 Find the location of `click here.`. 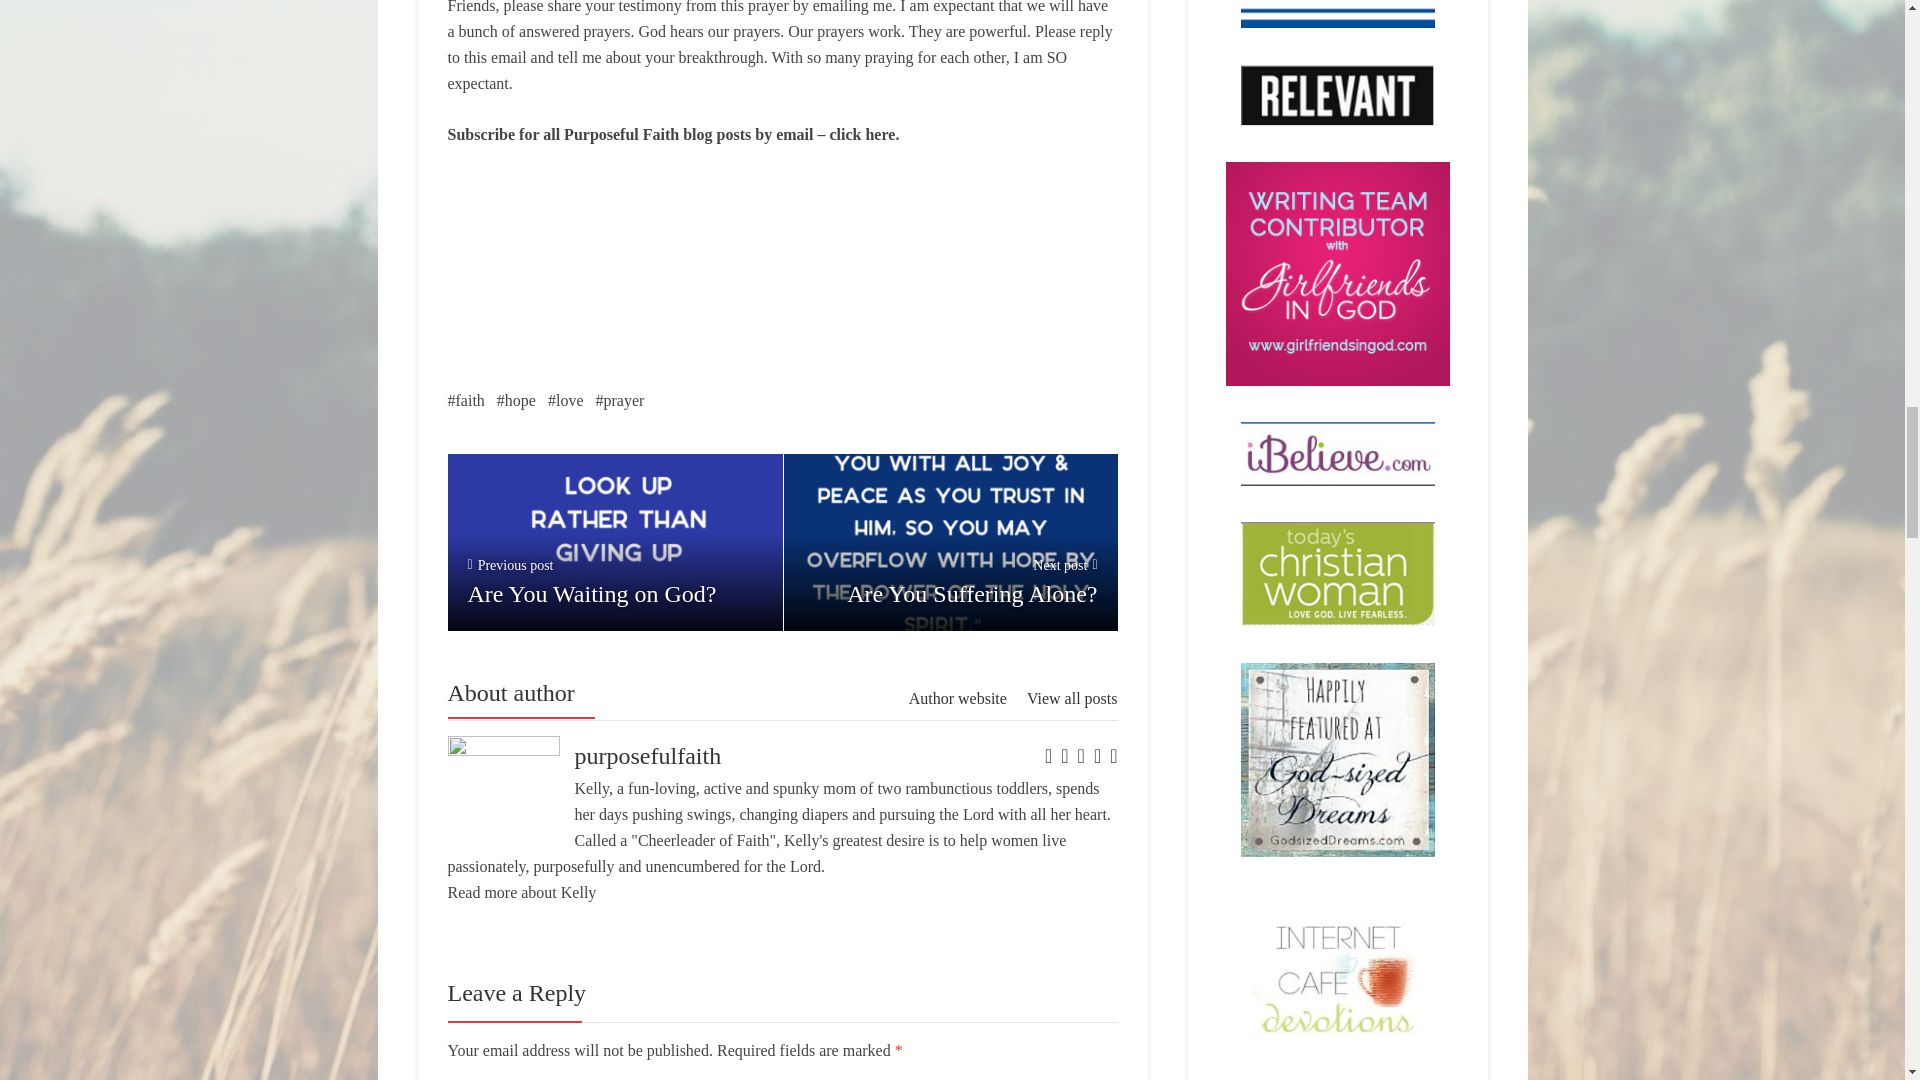

click here. is located at coordinates (864, 134).